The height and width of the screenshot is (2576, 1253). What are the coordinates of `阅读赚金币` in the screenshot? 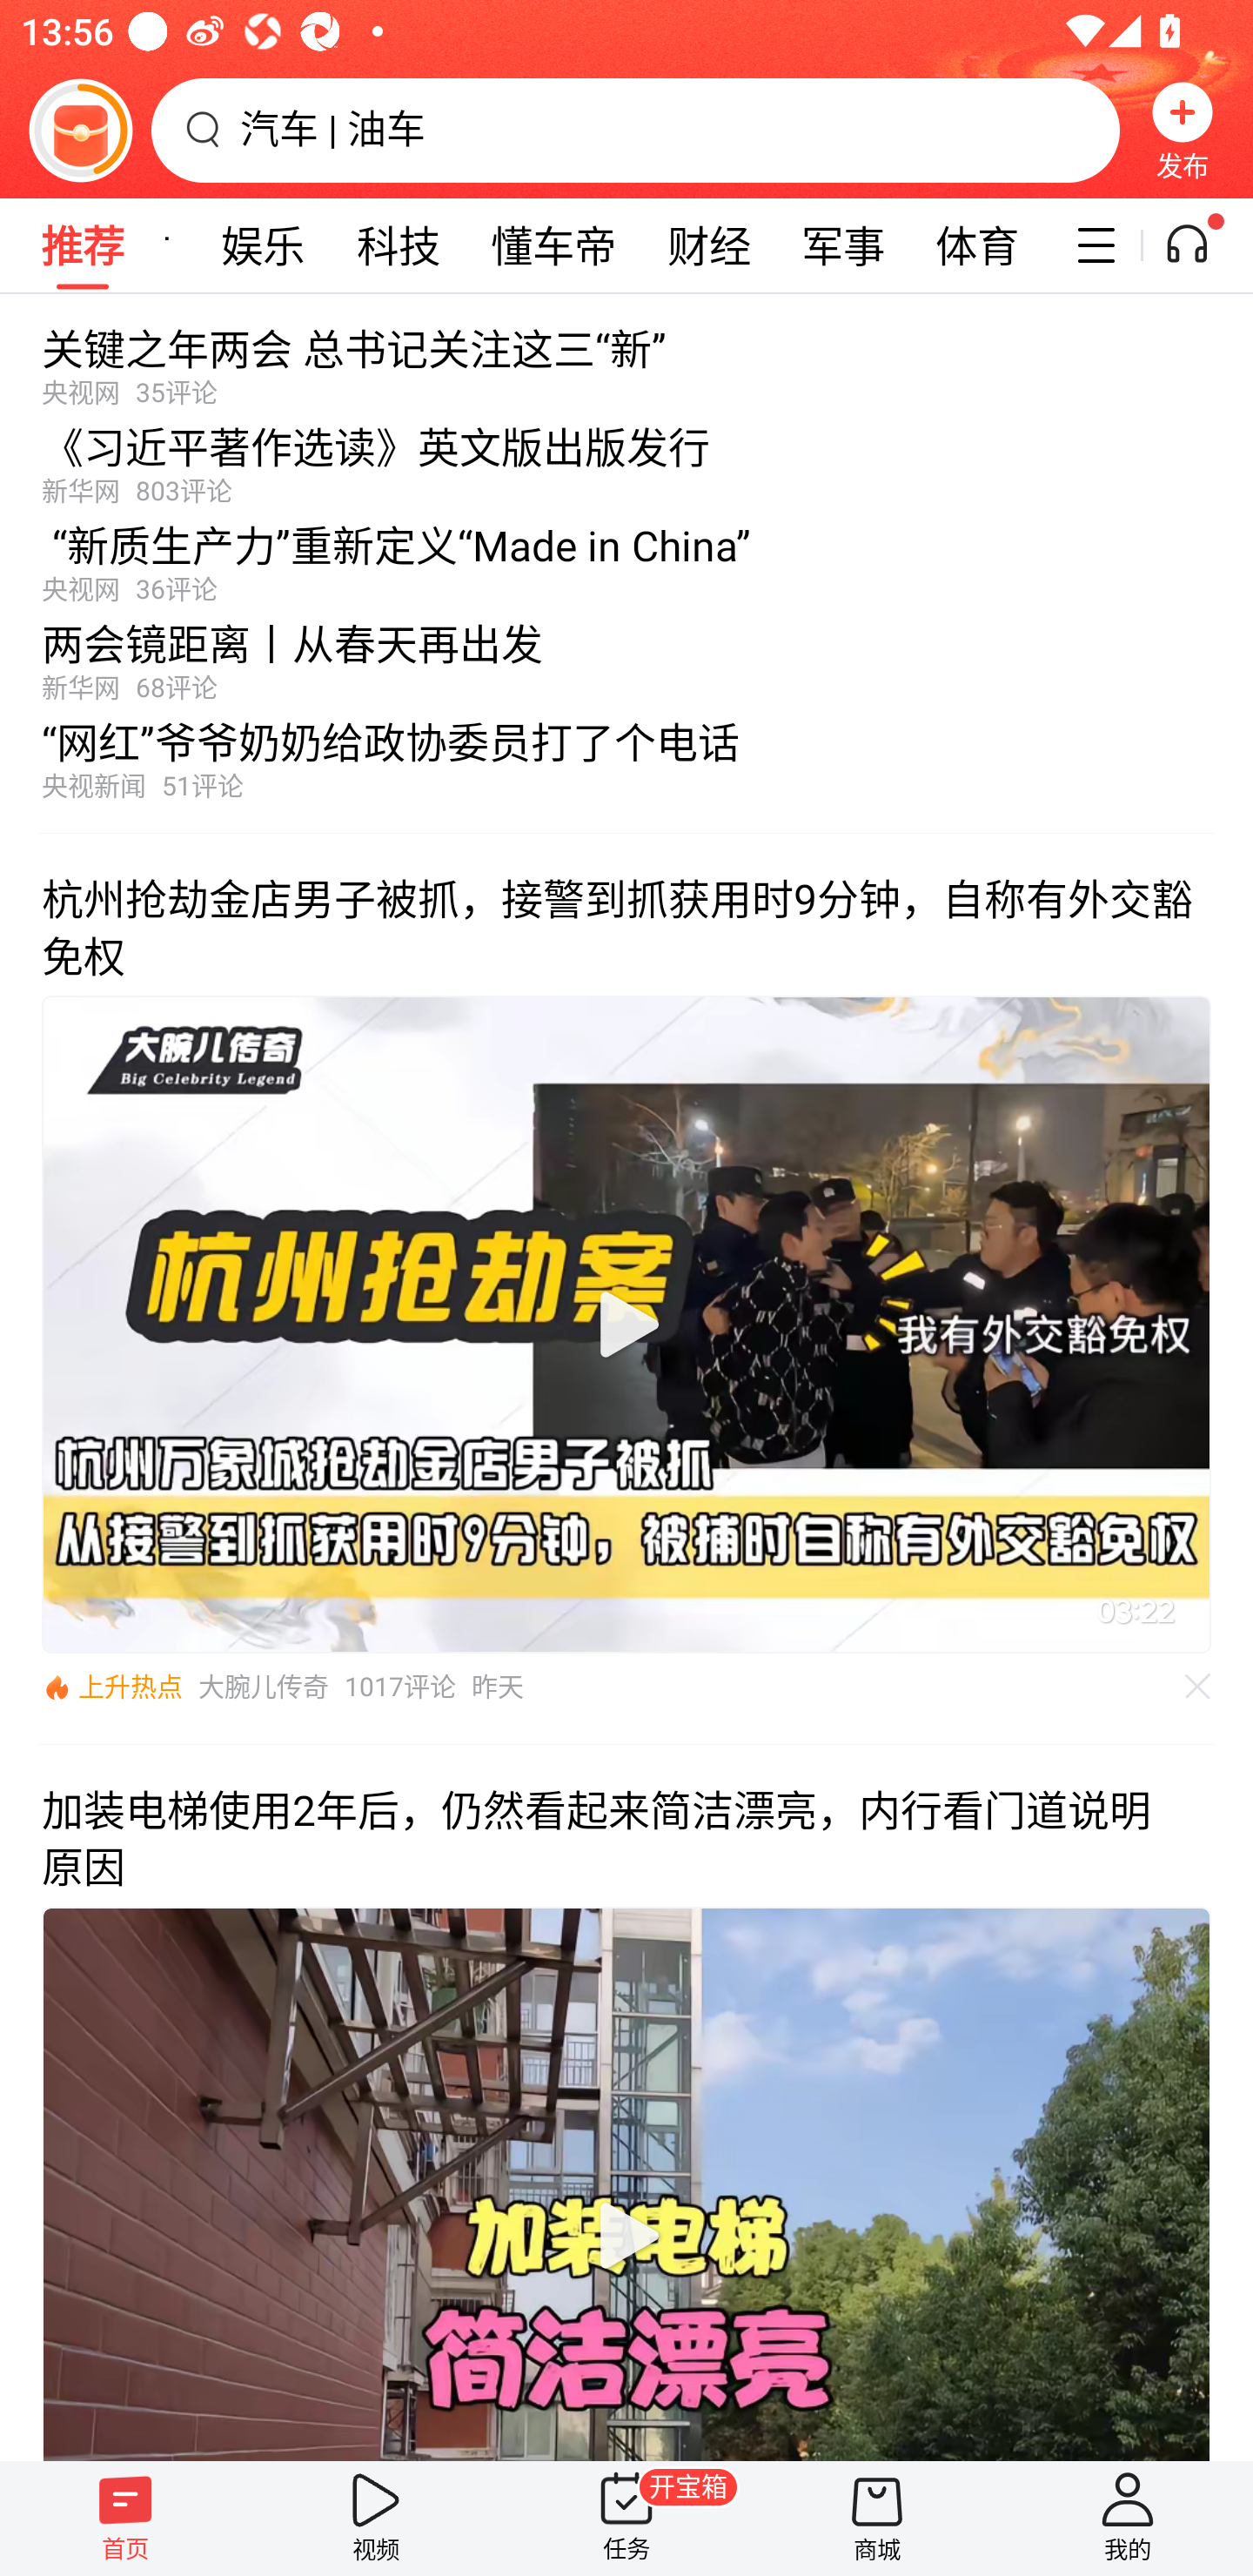 It's located at (80, 130).